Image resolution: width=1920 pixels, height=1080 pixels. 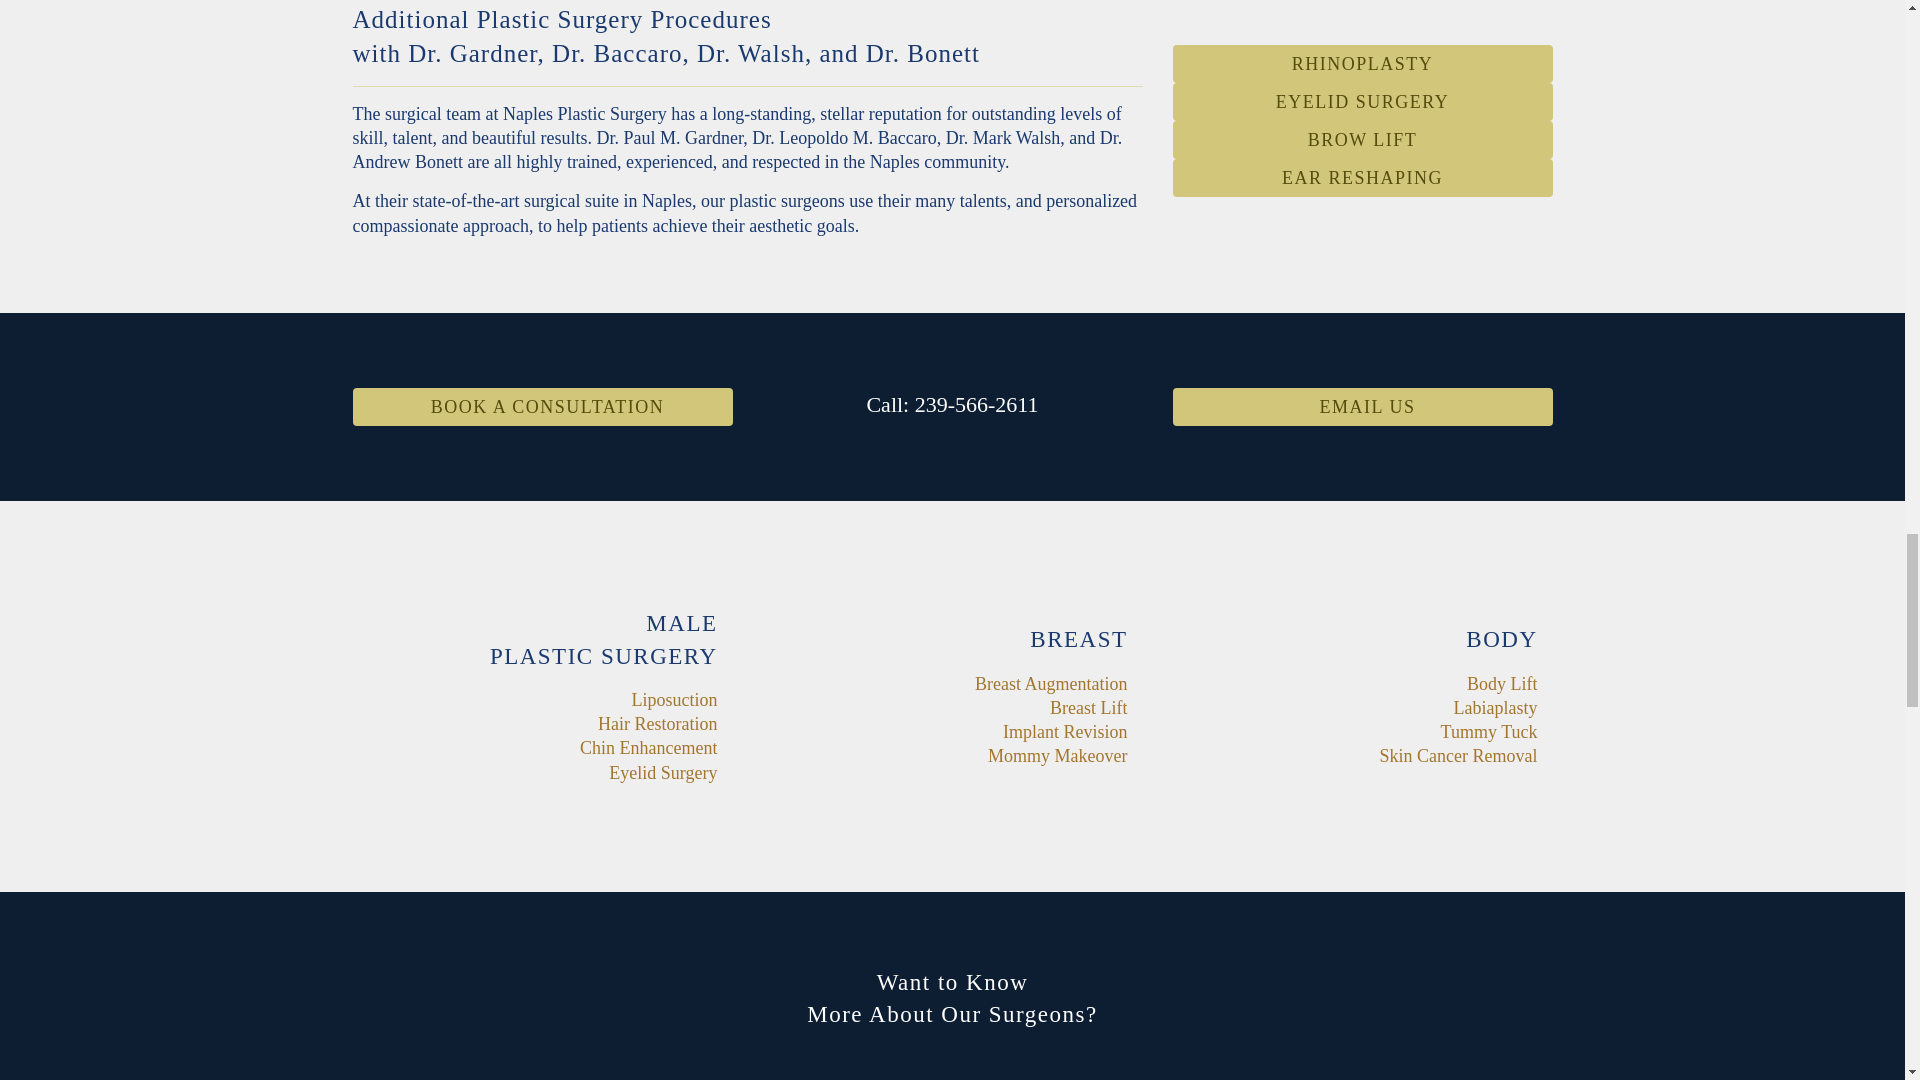 I want to click on Email Us, so click(x=1361, y=406).